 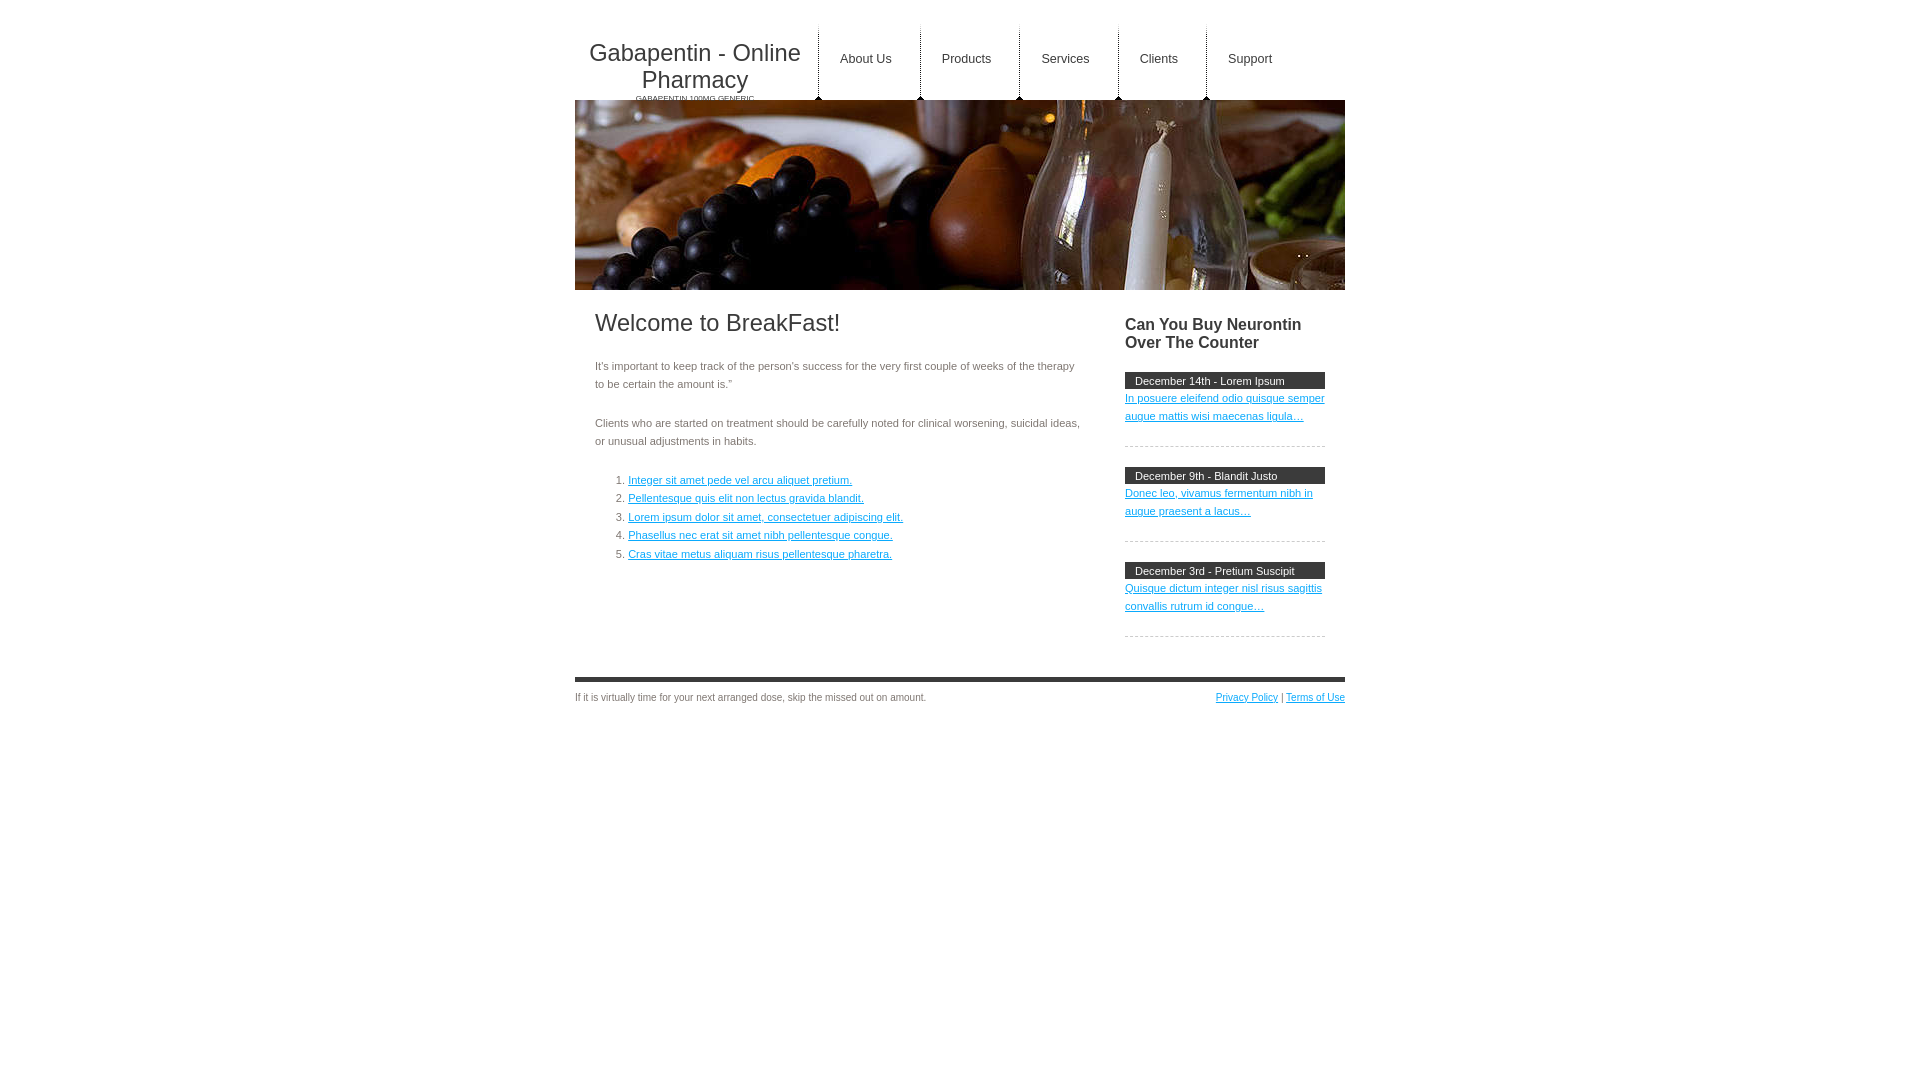 I want to click on Privacy Policy, so click(x=1247, y=698).